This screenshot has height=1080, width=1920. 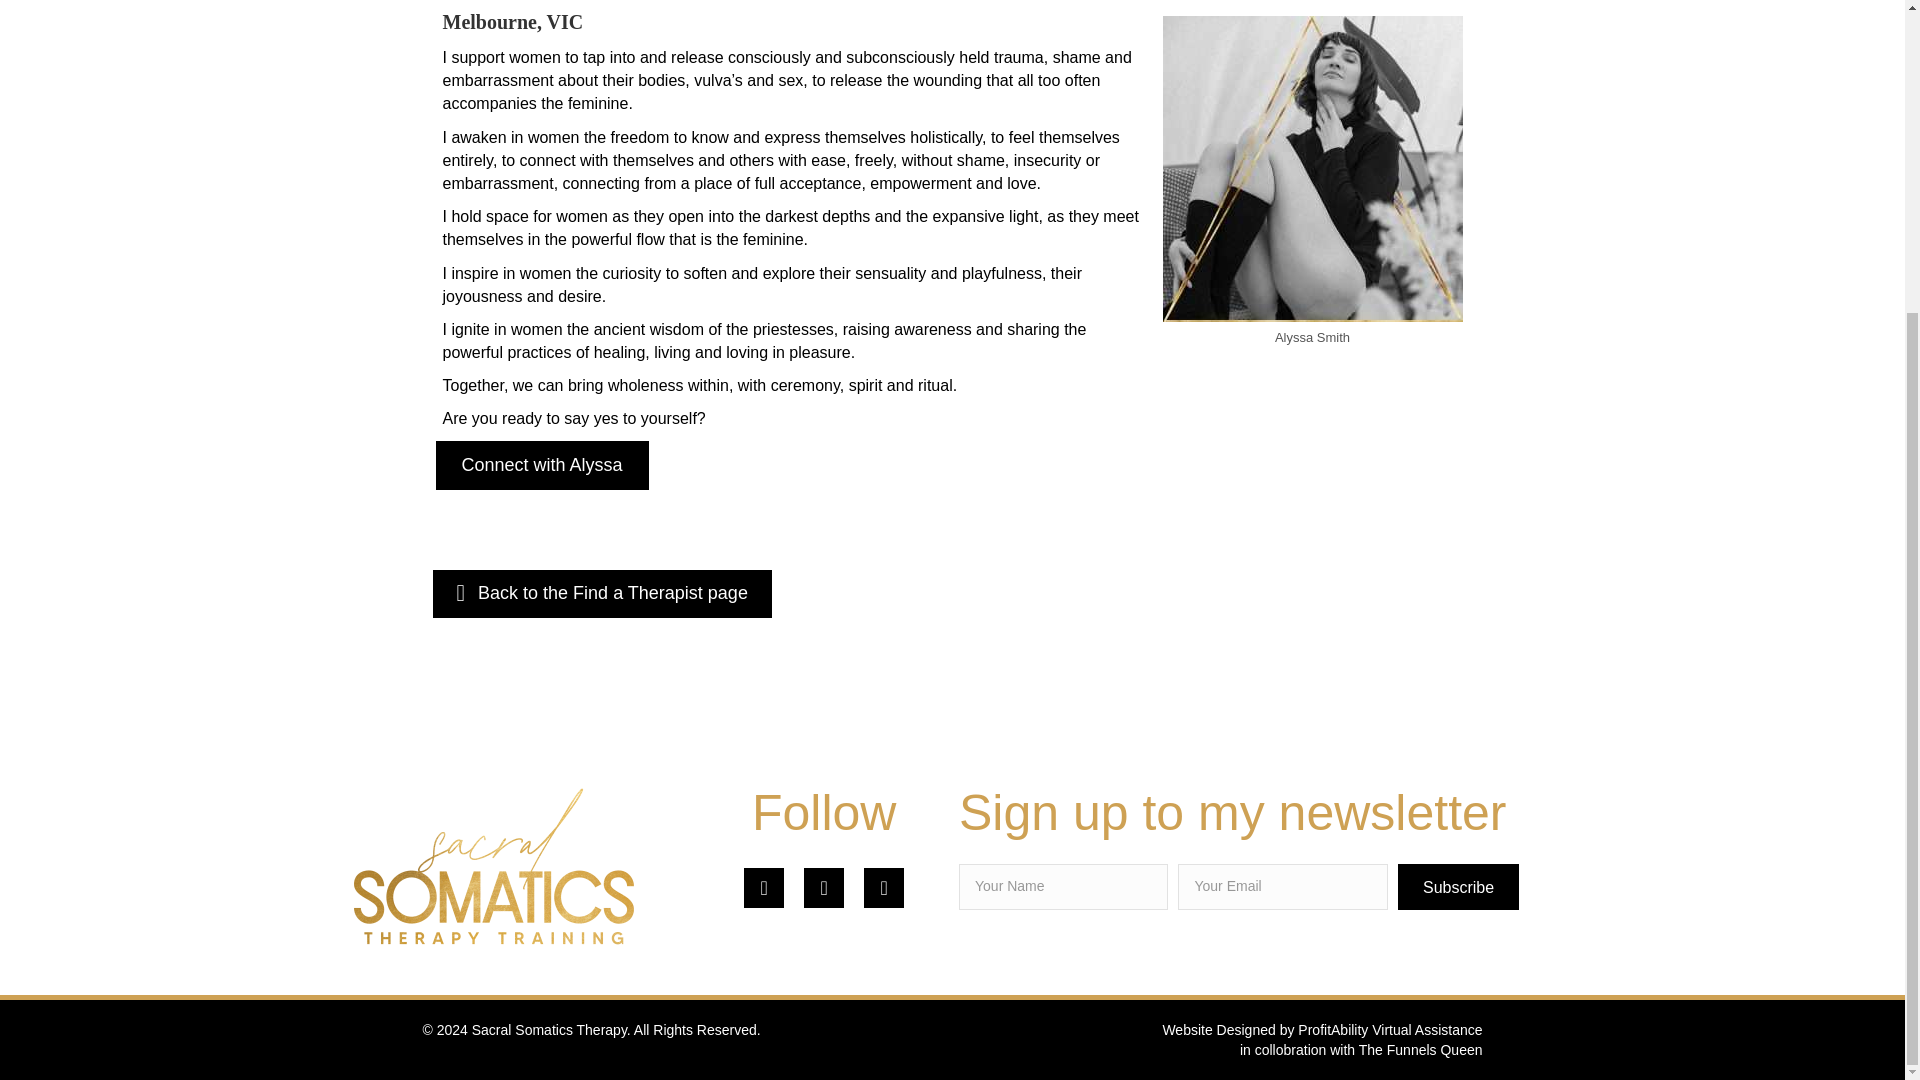 I want to click on Subscribe, so click(x=1458, y=887).